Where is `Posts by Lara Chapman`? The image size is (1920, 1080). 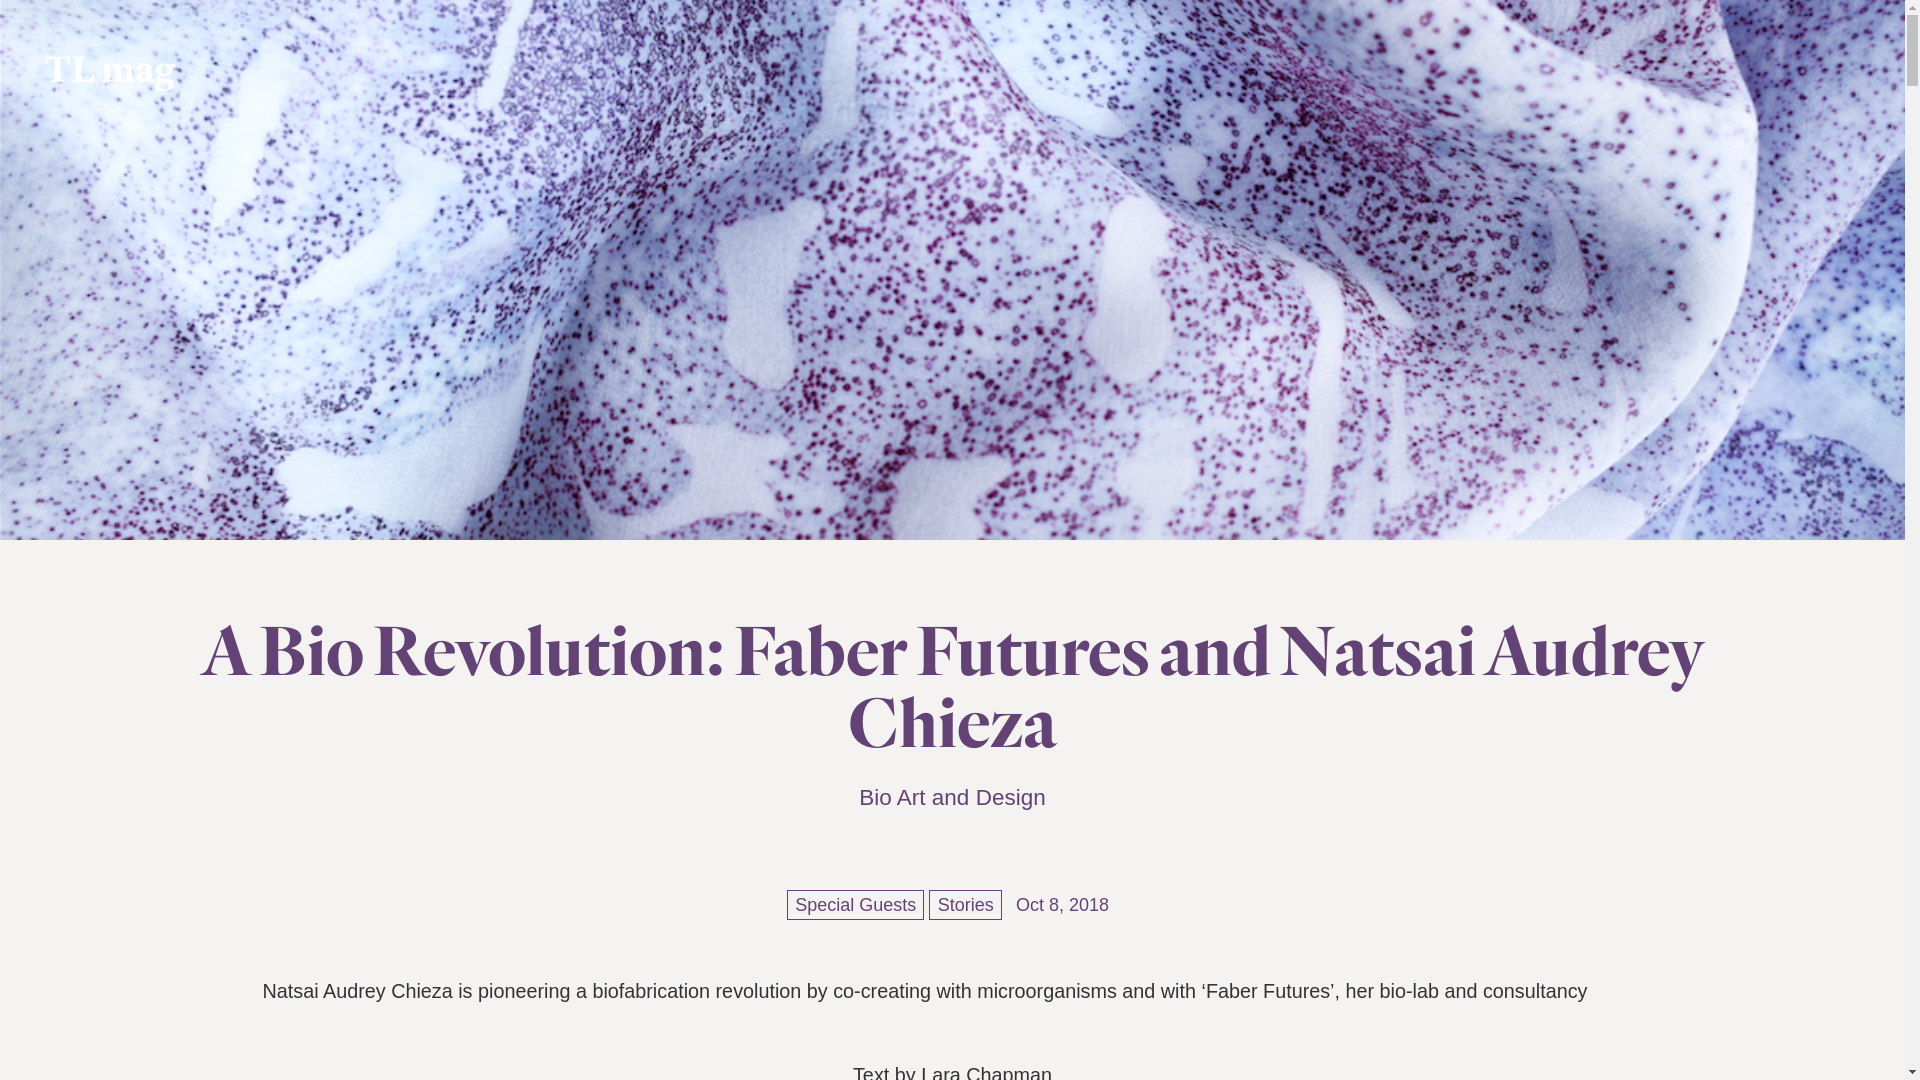
Posts by Lara Chapman is located at coordinates (986, 1072).